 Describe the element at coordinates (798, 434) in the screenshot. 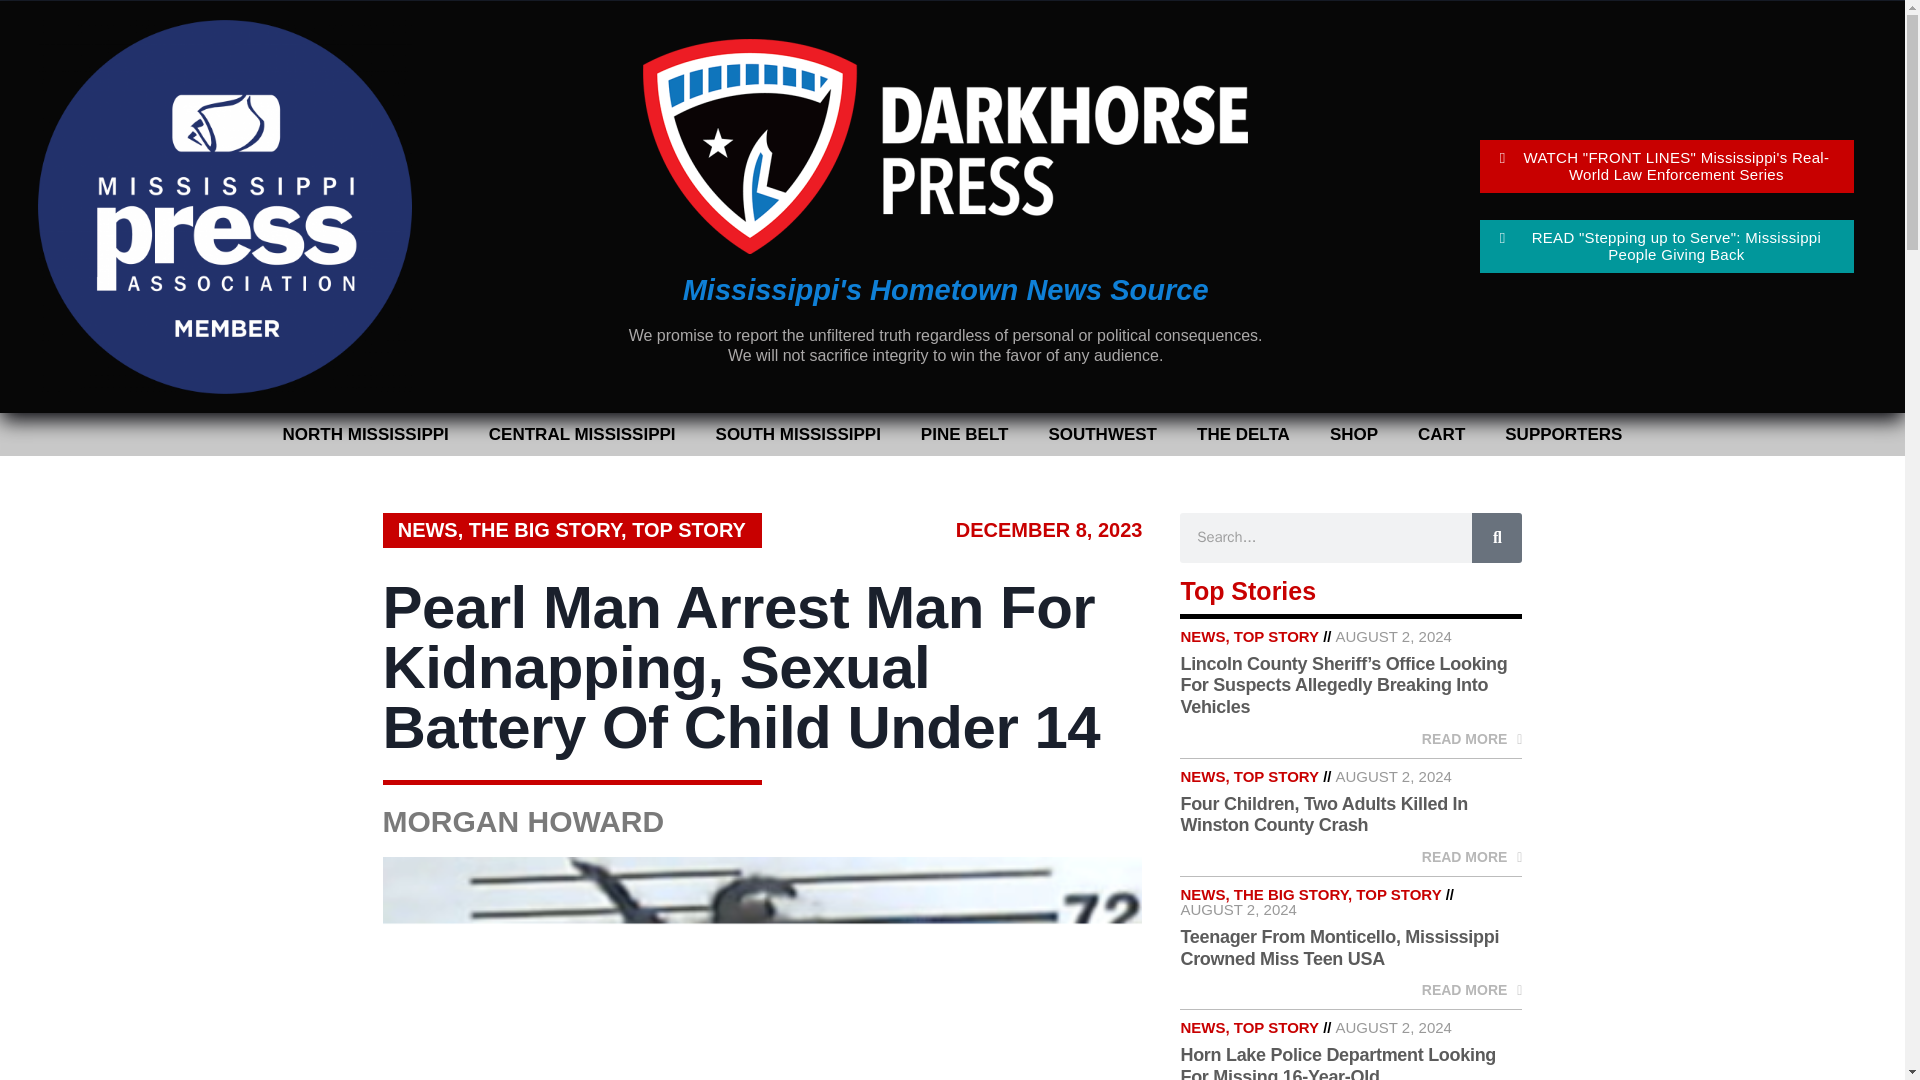

I see `SOUTH MISSISSIPPI` at that location.